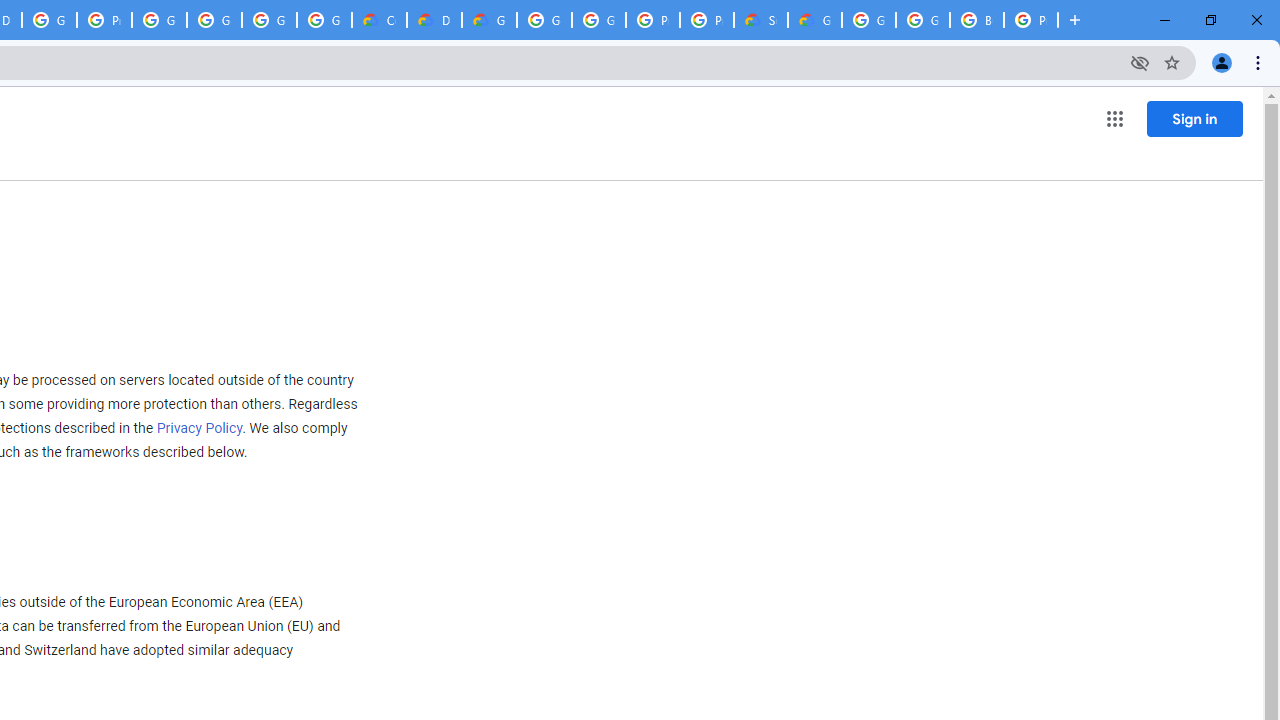 The image size is (1280, 720). I want to click on Google Cloud Platform, so click(598, 20).